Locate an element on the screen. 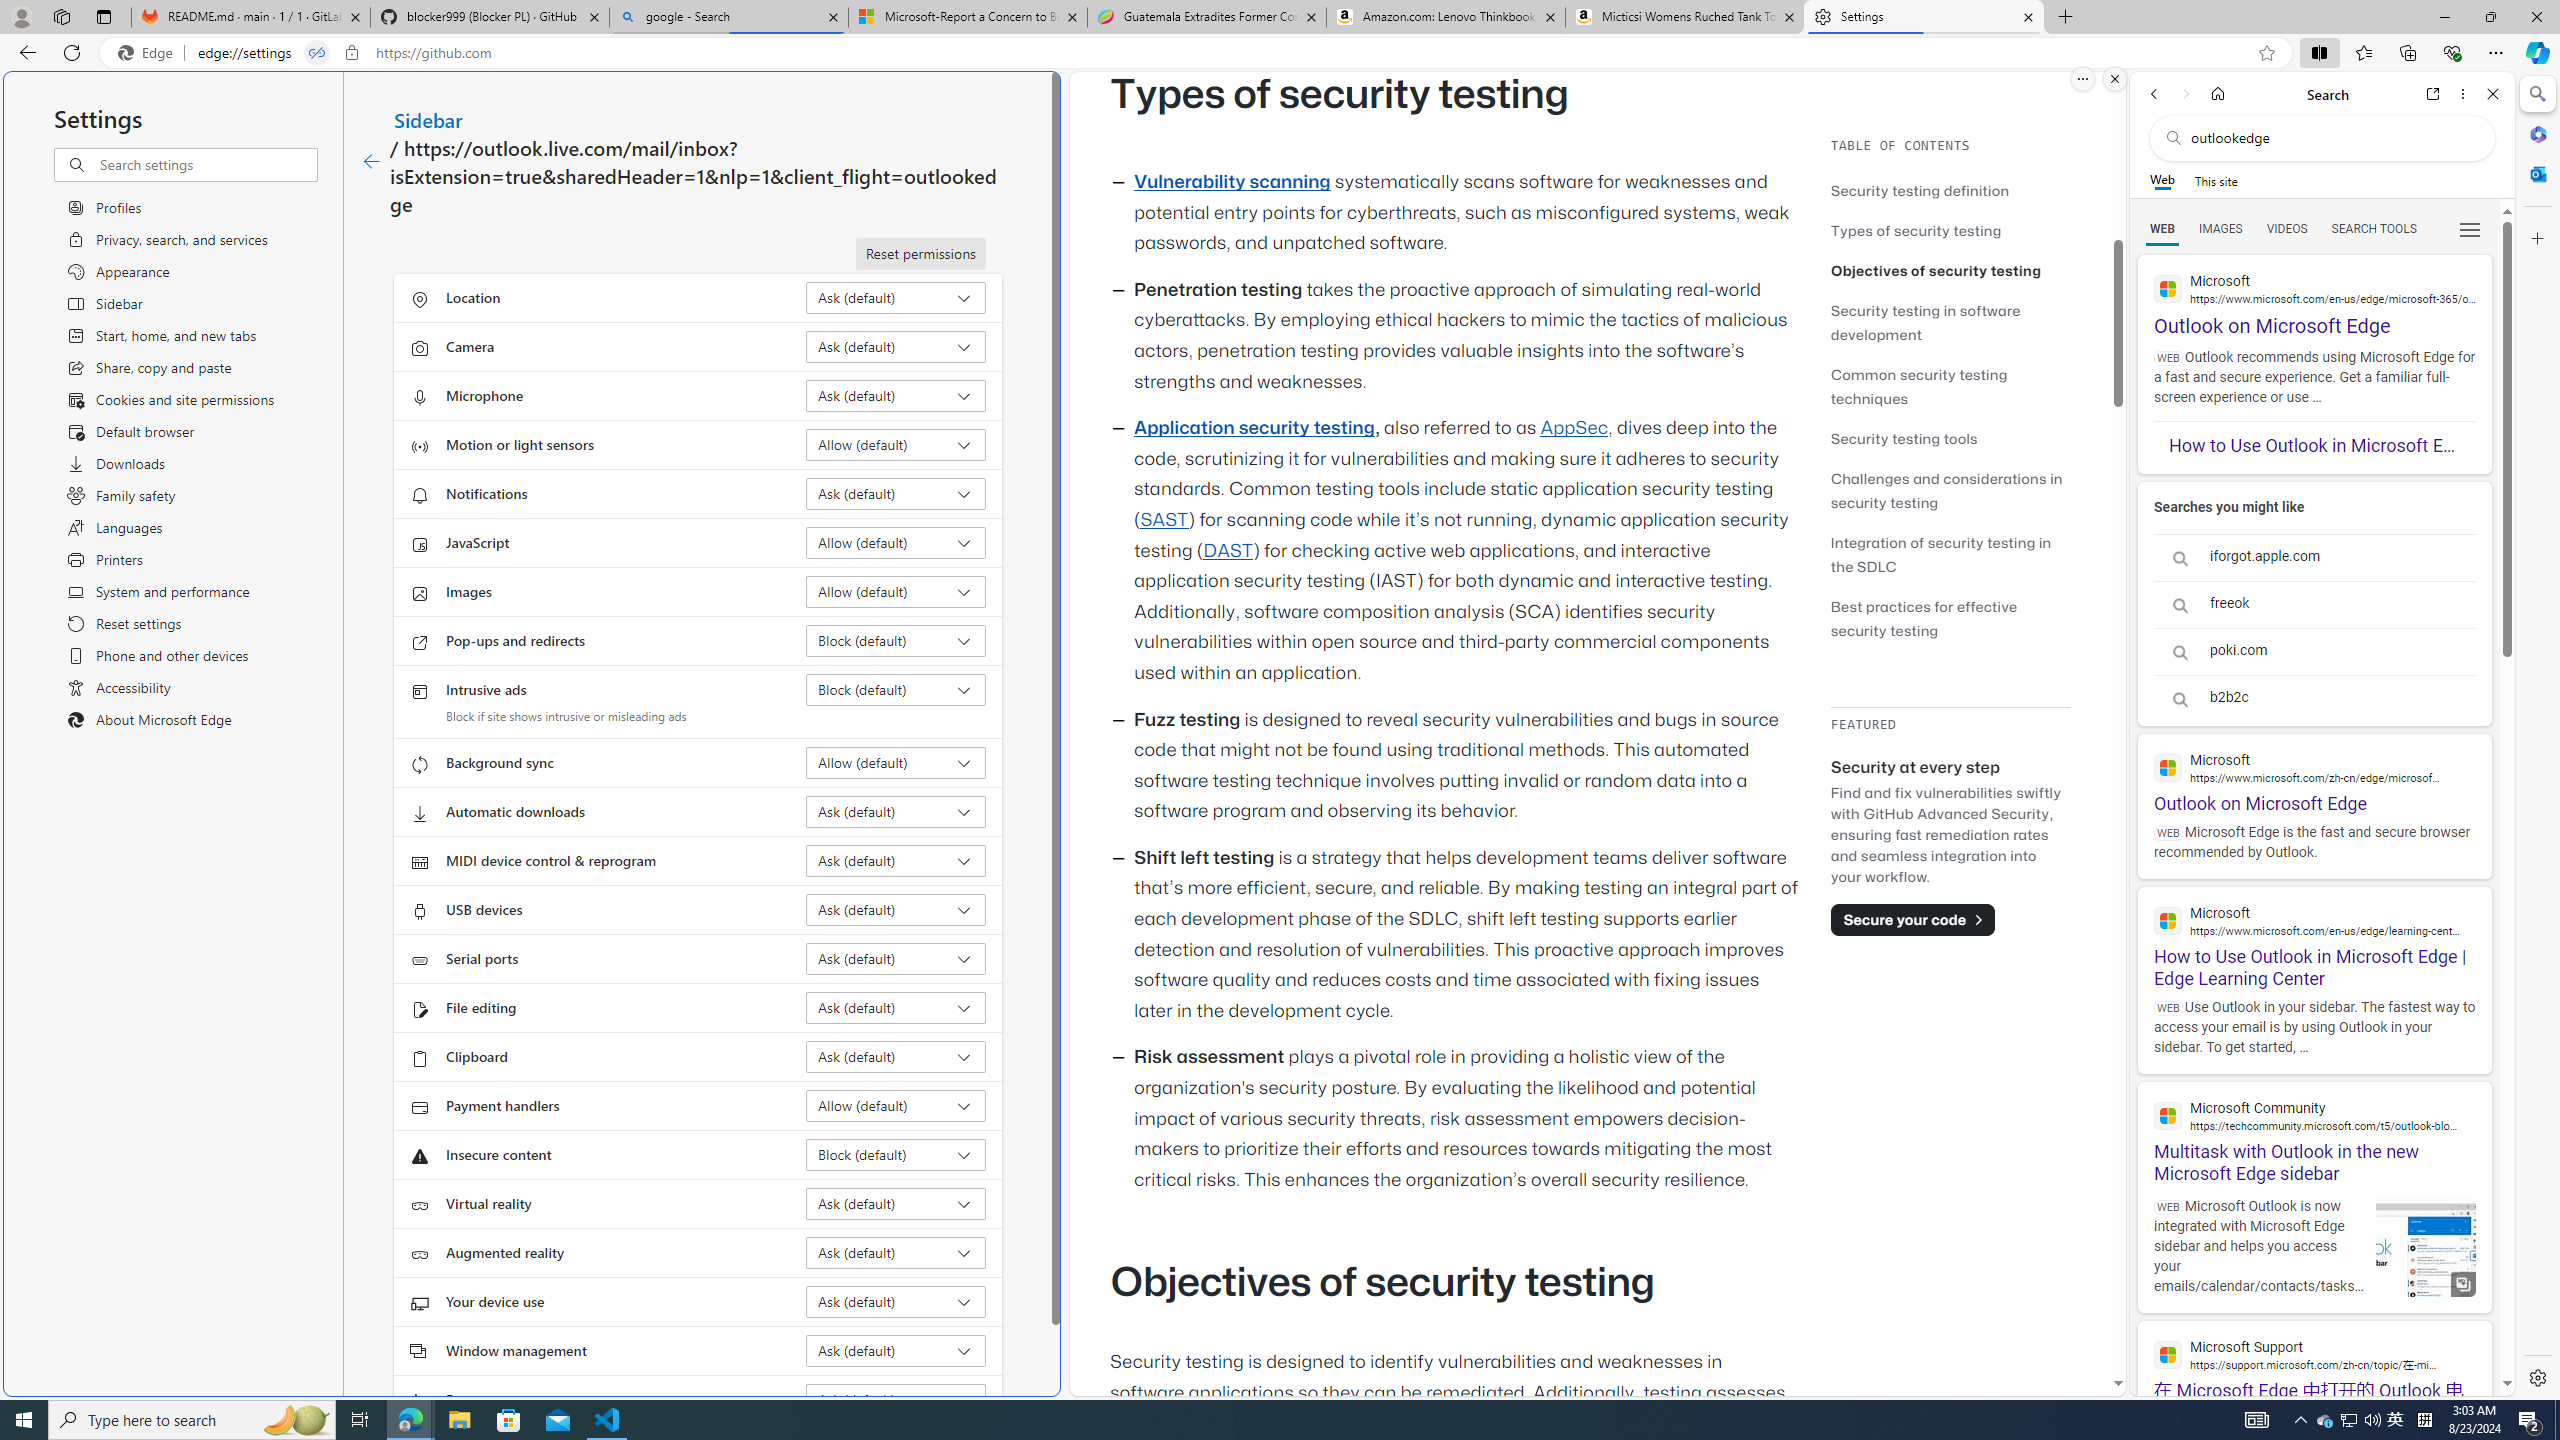 This screenshot has width=2560, height=1440. Vulnerability scanning is located at coordinates (1232, 182).